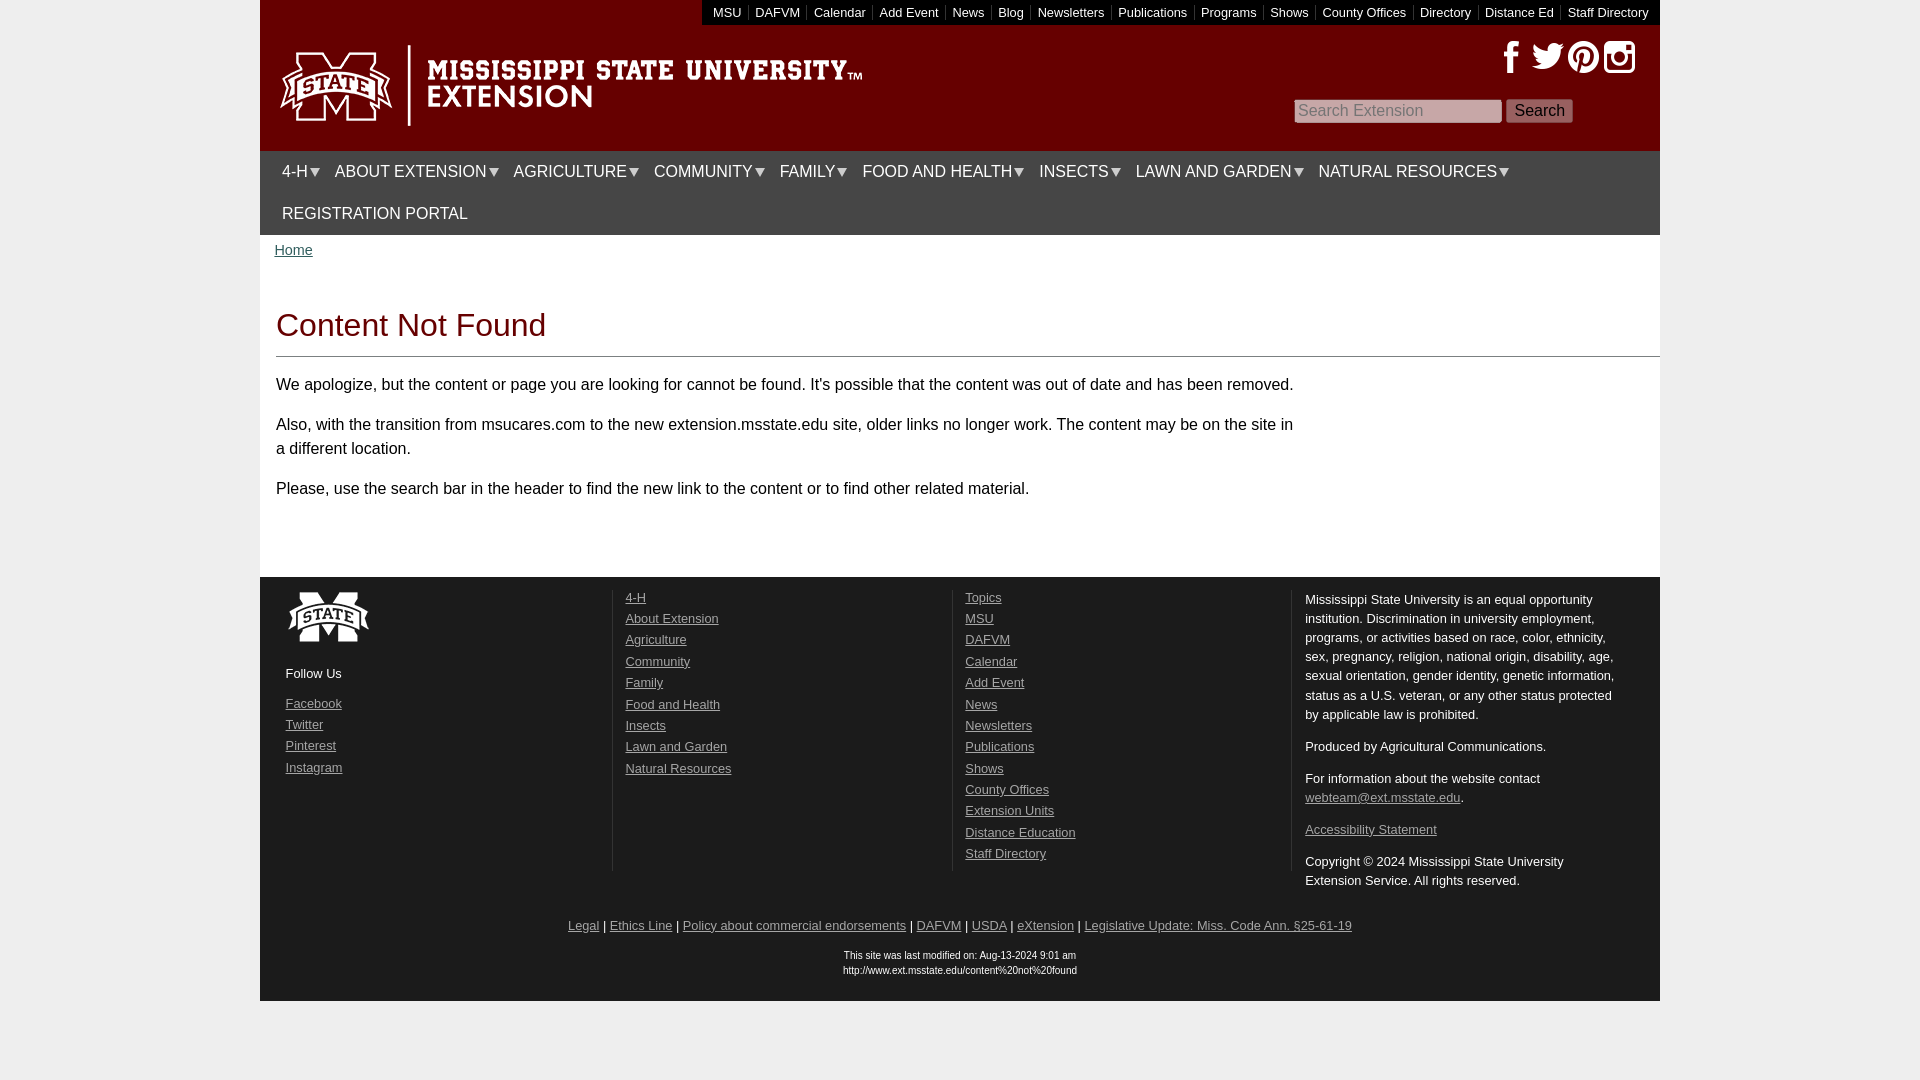 The height and width of the screenshot is (1080, 1920). I want to click on Facebook, so click(1512, 57).